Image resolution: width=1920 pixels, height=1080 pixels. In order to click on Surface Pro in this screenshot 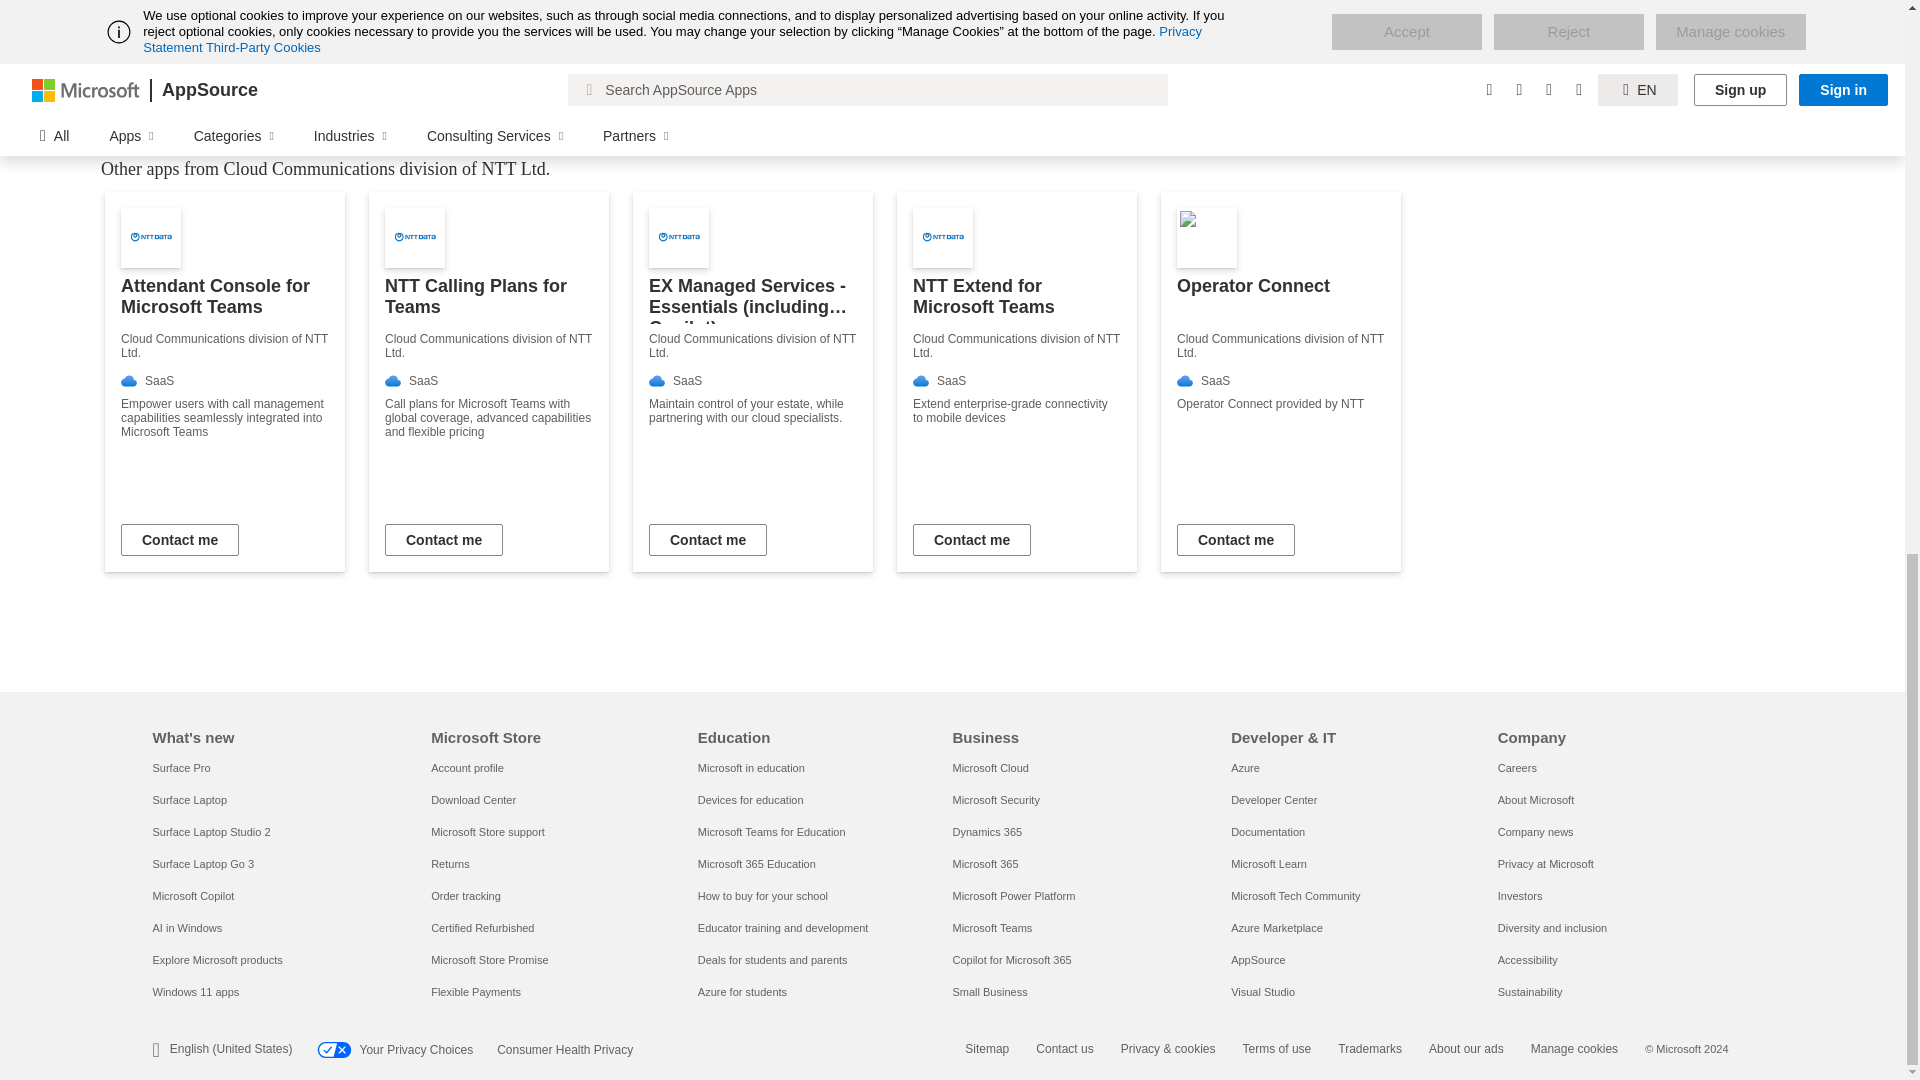, I will do `click(180, 768)`.